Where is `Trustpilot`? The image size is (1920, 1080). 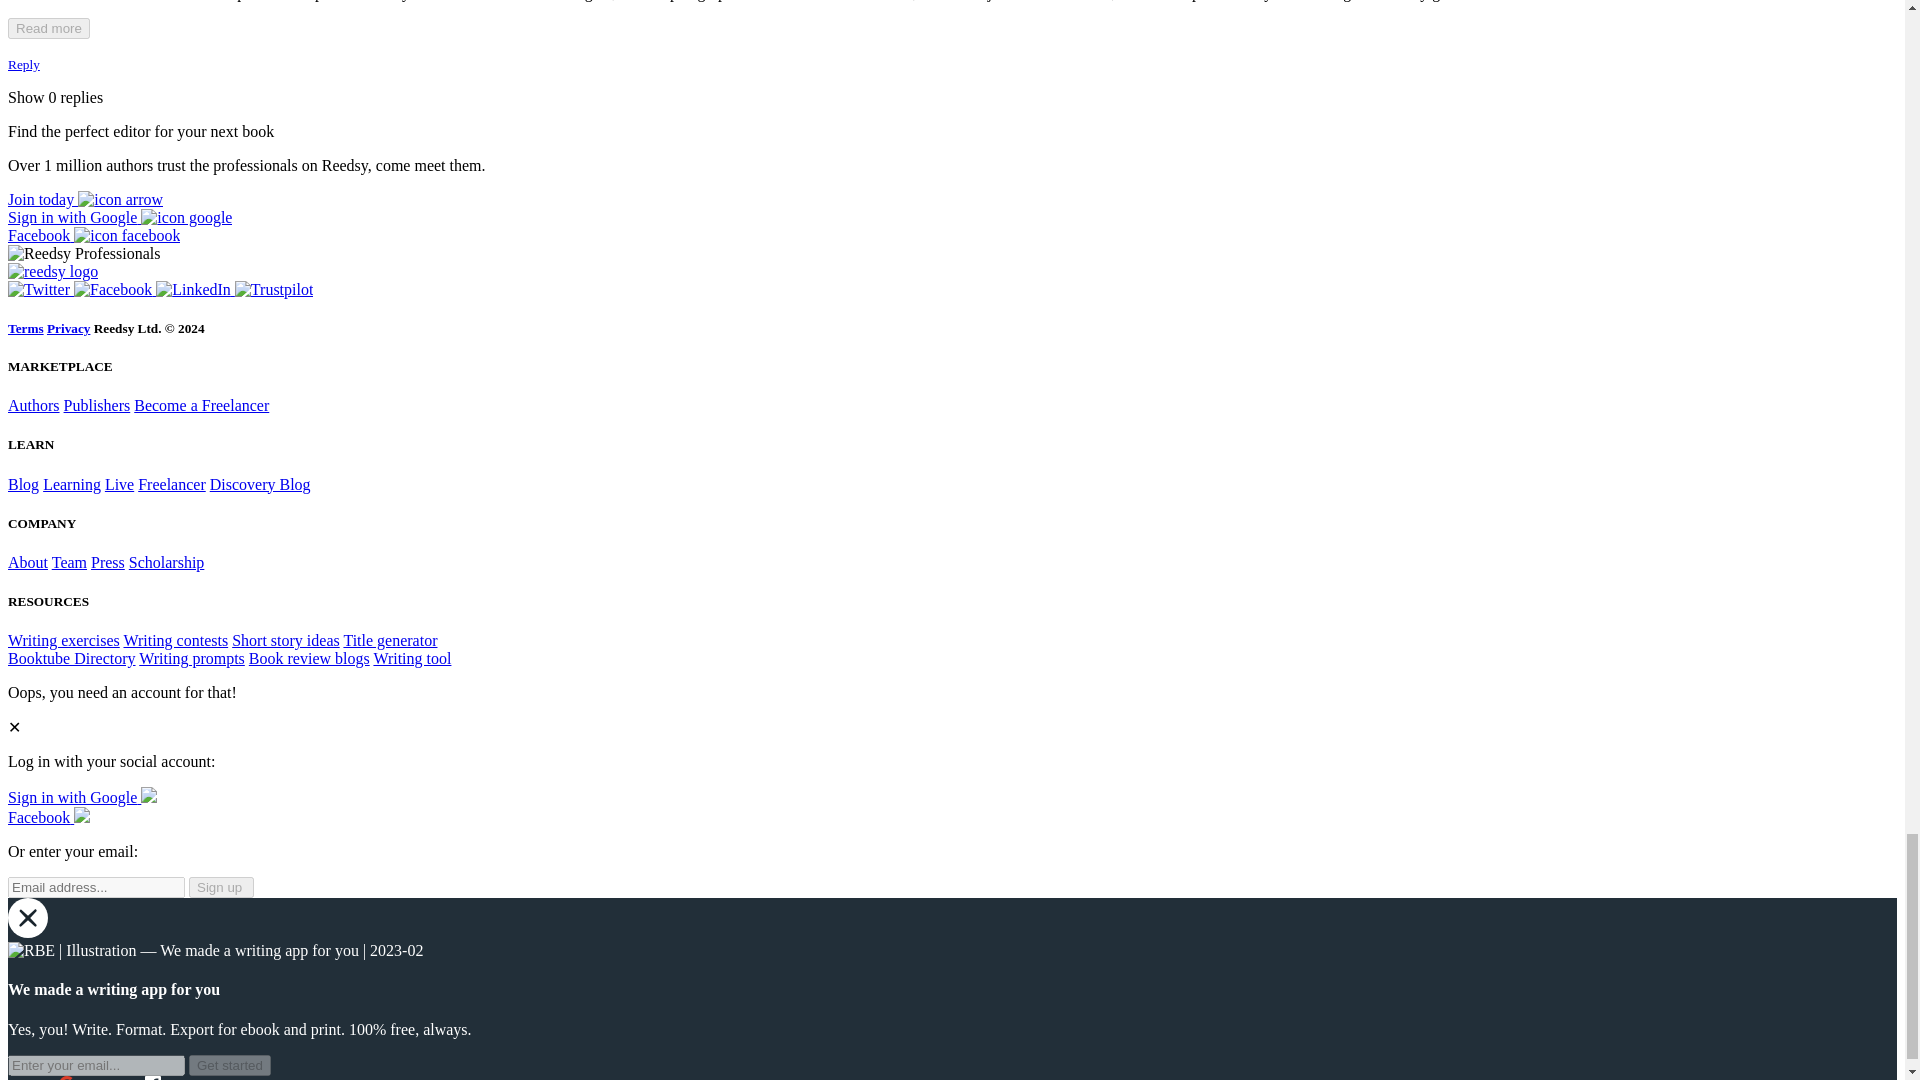
Trustpilot is located at coordinates (274, 289).